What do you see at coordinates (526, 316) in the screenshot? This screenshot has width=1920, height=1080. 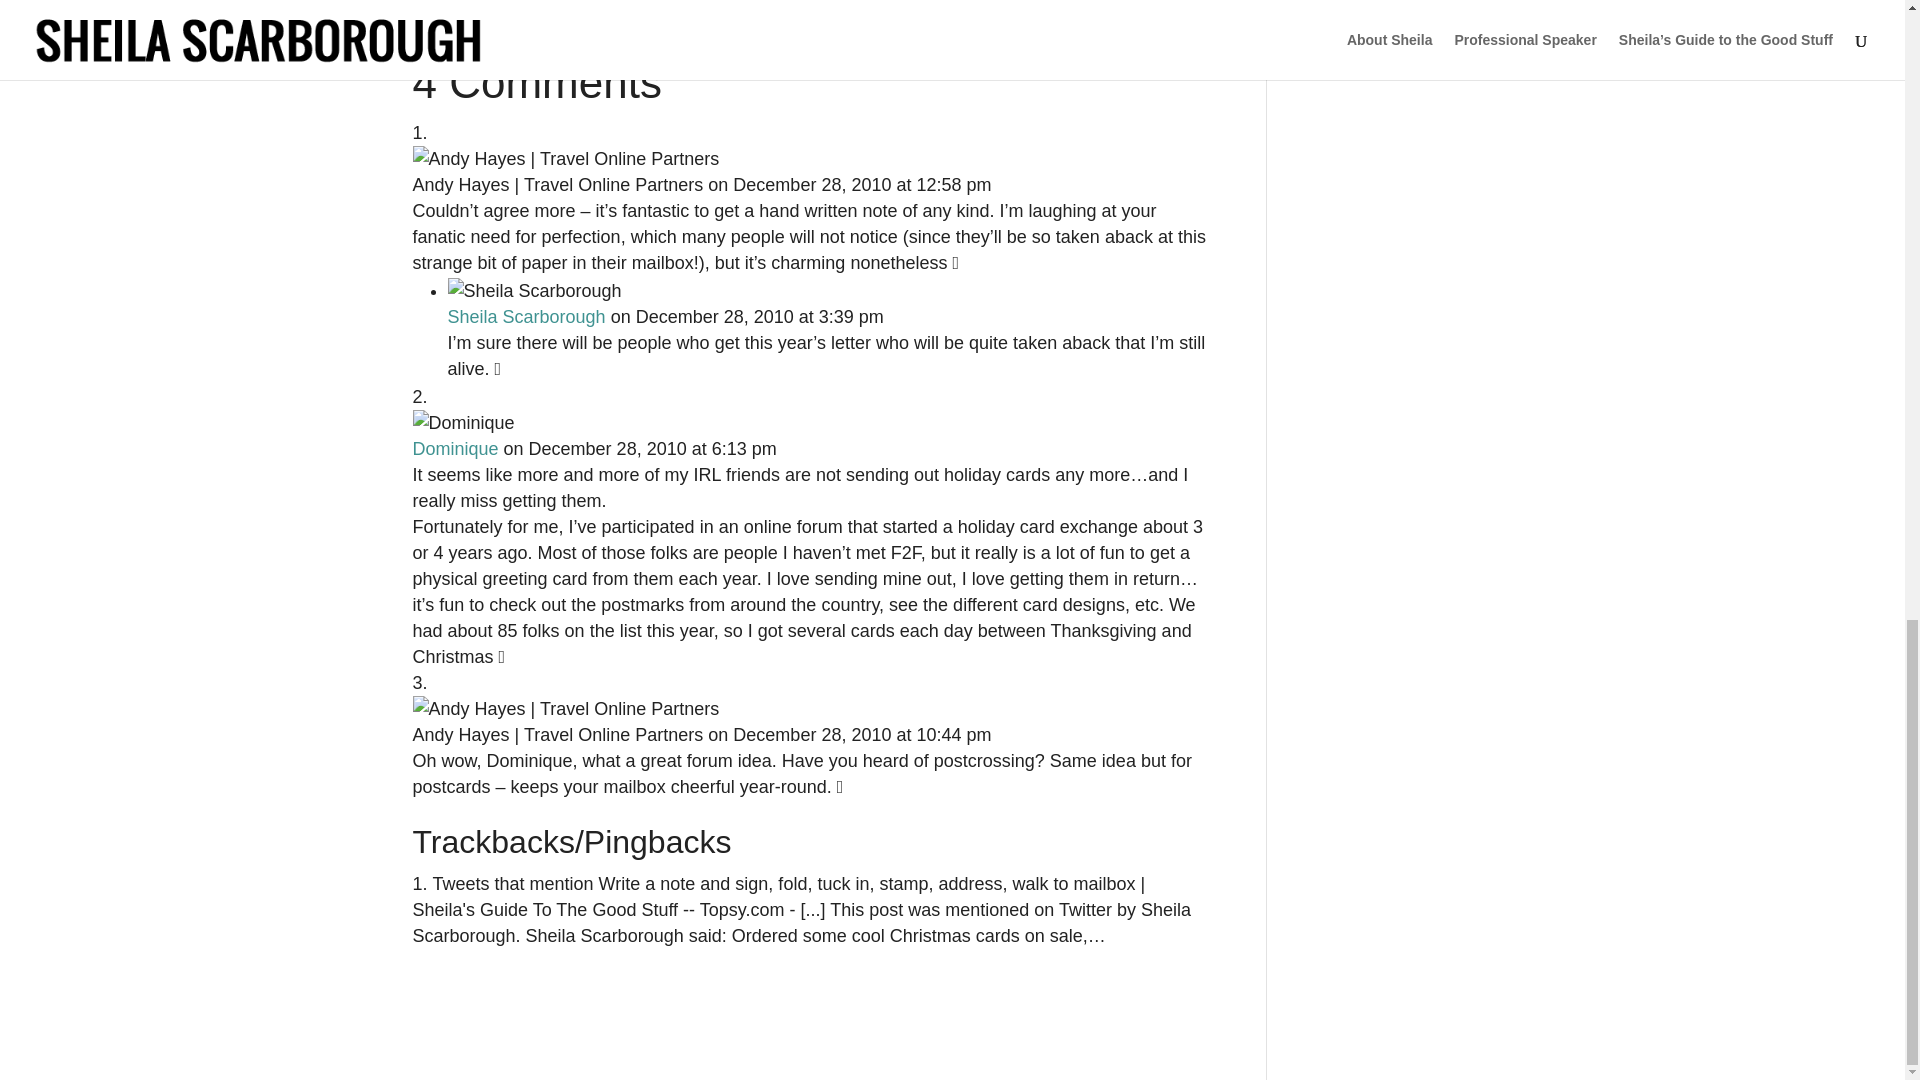 I see `Sheila Scarborough` at bounding box center [526, 316].